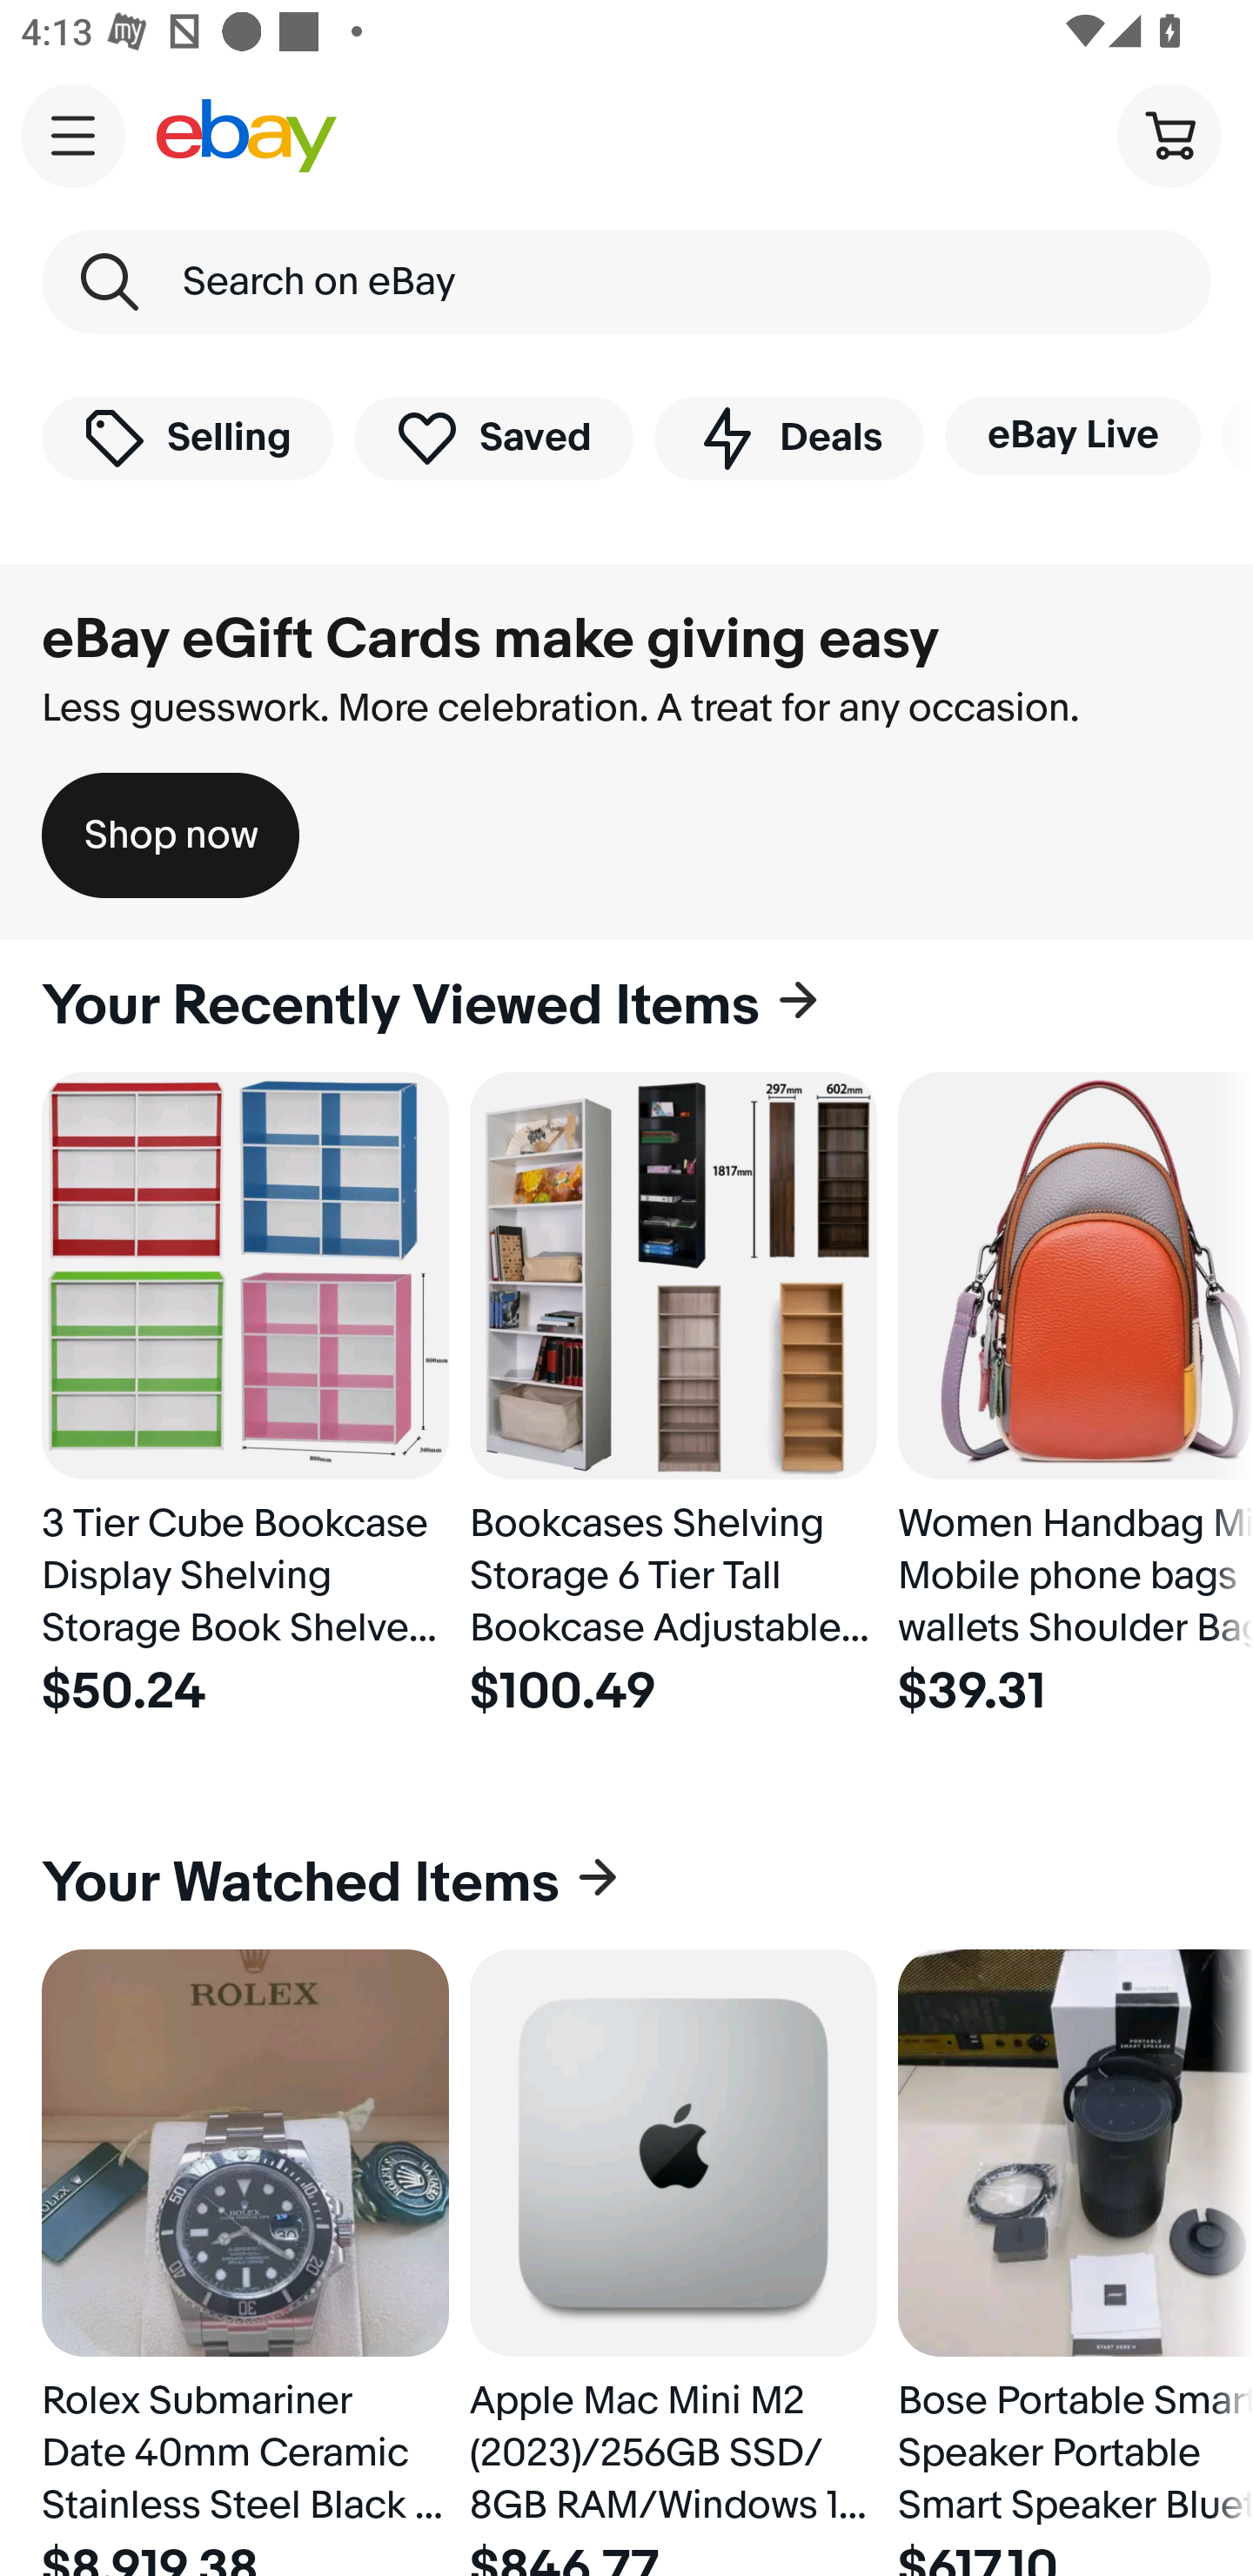  Describe the element at coordinates (626, 282) in the screenshot. I see `Search on eBay Search Keyword Search on eBay` at that location.